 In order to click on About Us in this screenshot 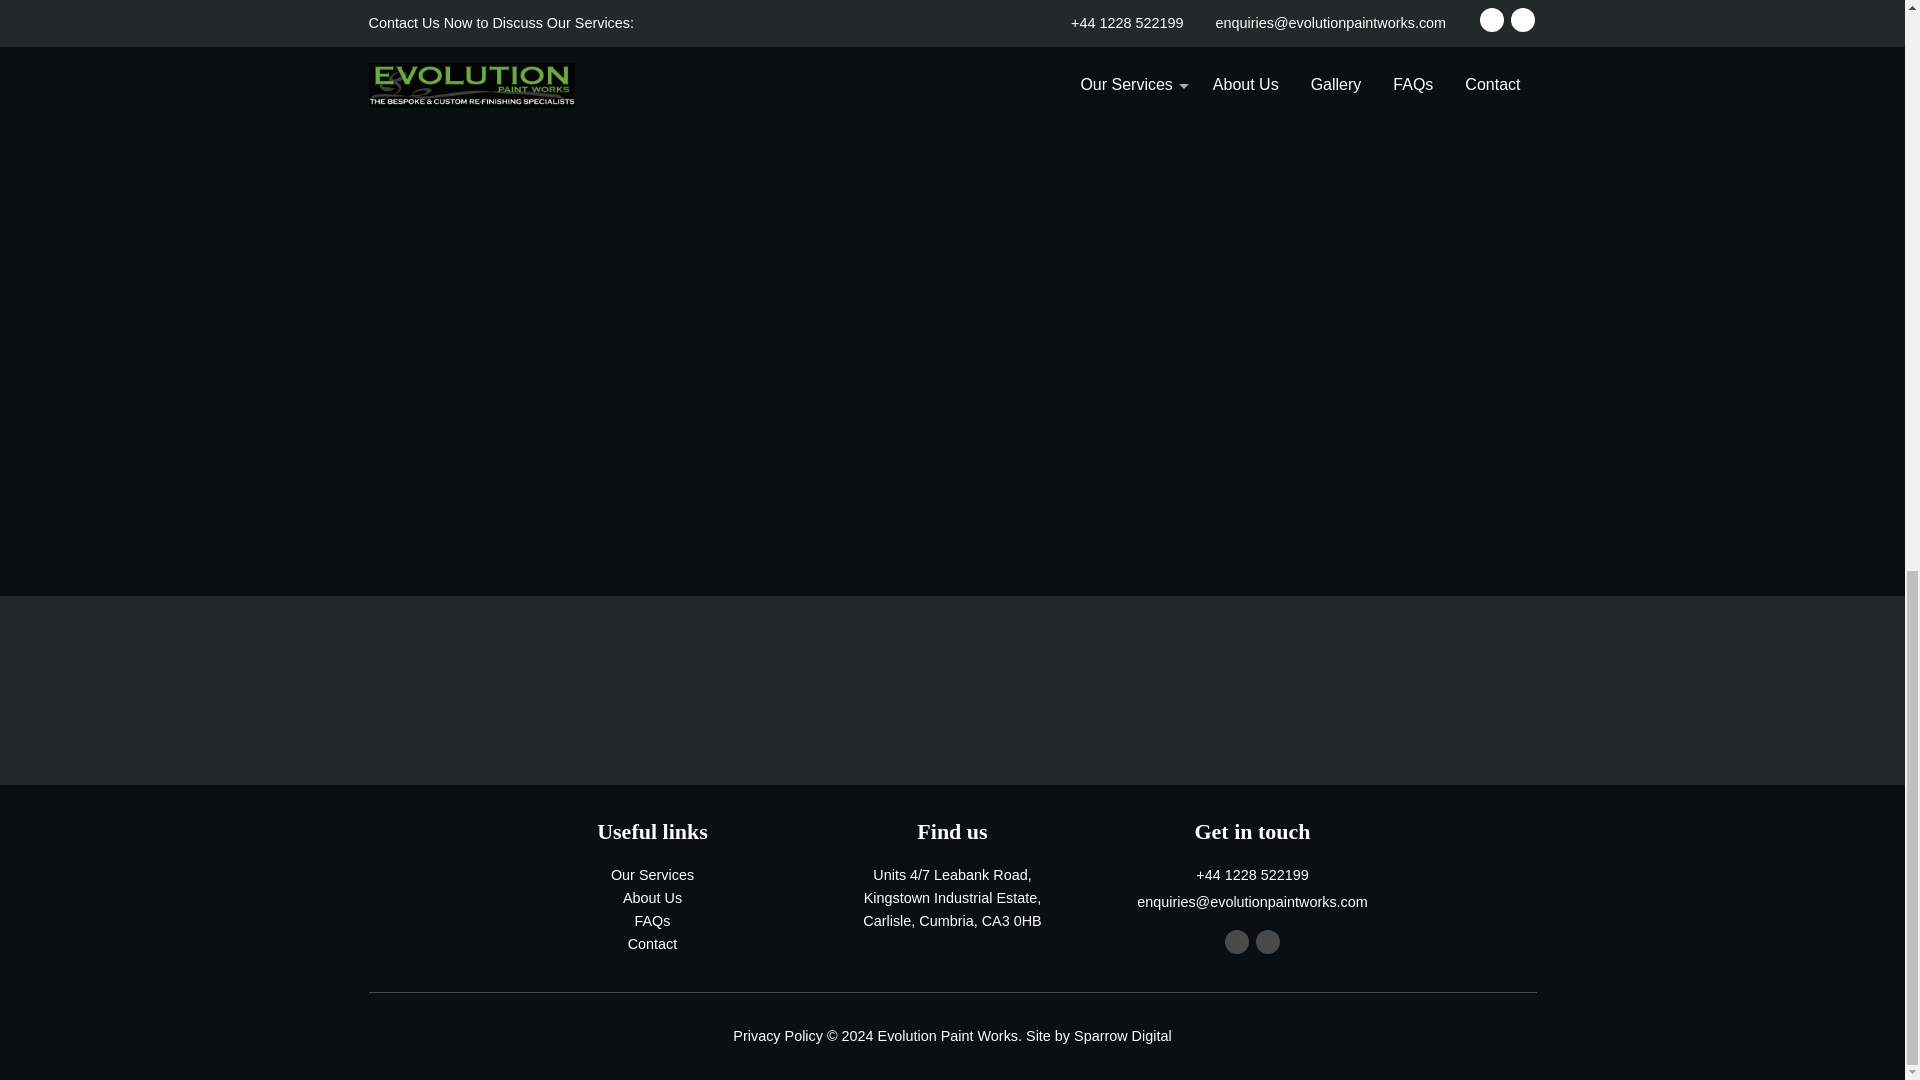, I will do `click(652, 898)`.